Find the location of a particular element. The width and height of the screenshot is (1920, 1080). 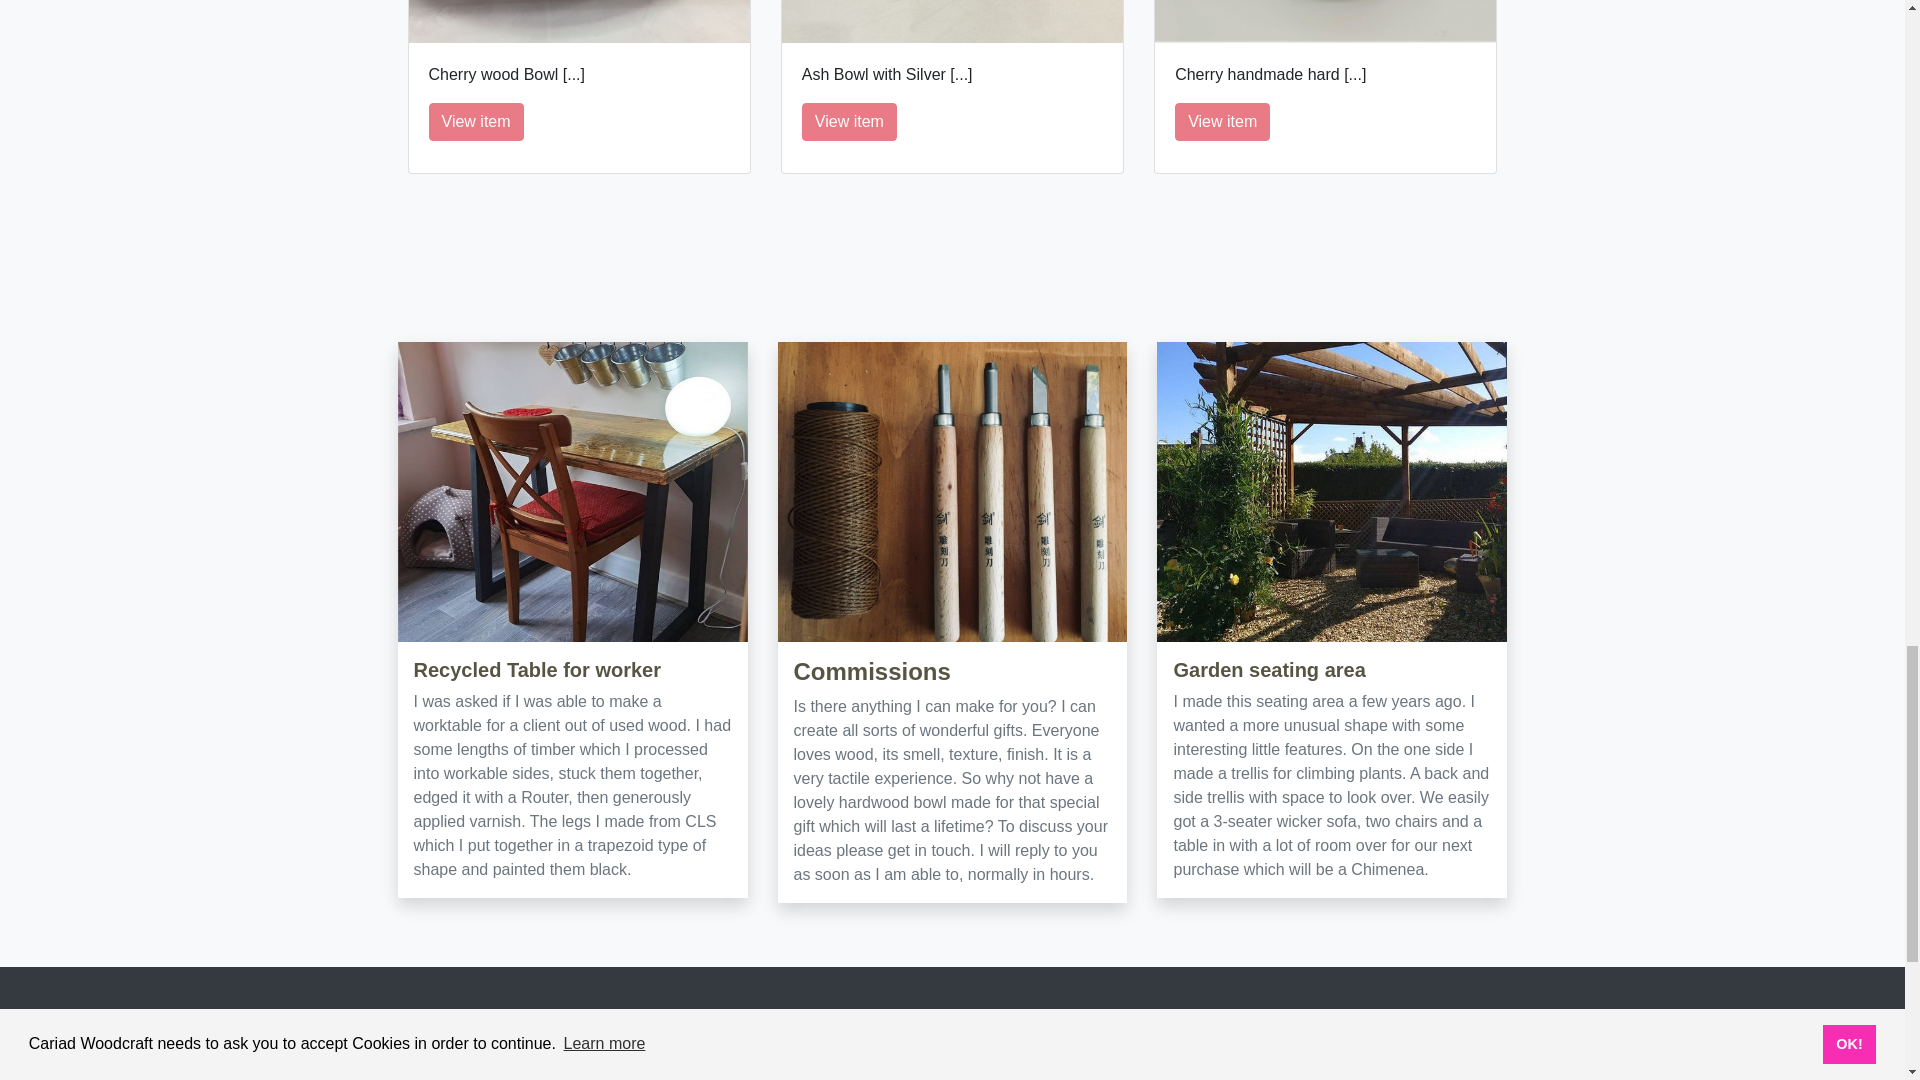

Cherry handmade hardwood light pull is located at coordinates (1325, 22).